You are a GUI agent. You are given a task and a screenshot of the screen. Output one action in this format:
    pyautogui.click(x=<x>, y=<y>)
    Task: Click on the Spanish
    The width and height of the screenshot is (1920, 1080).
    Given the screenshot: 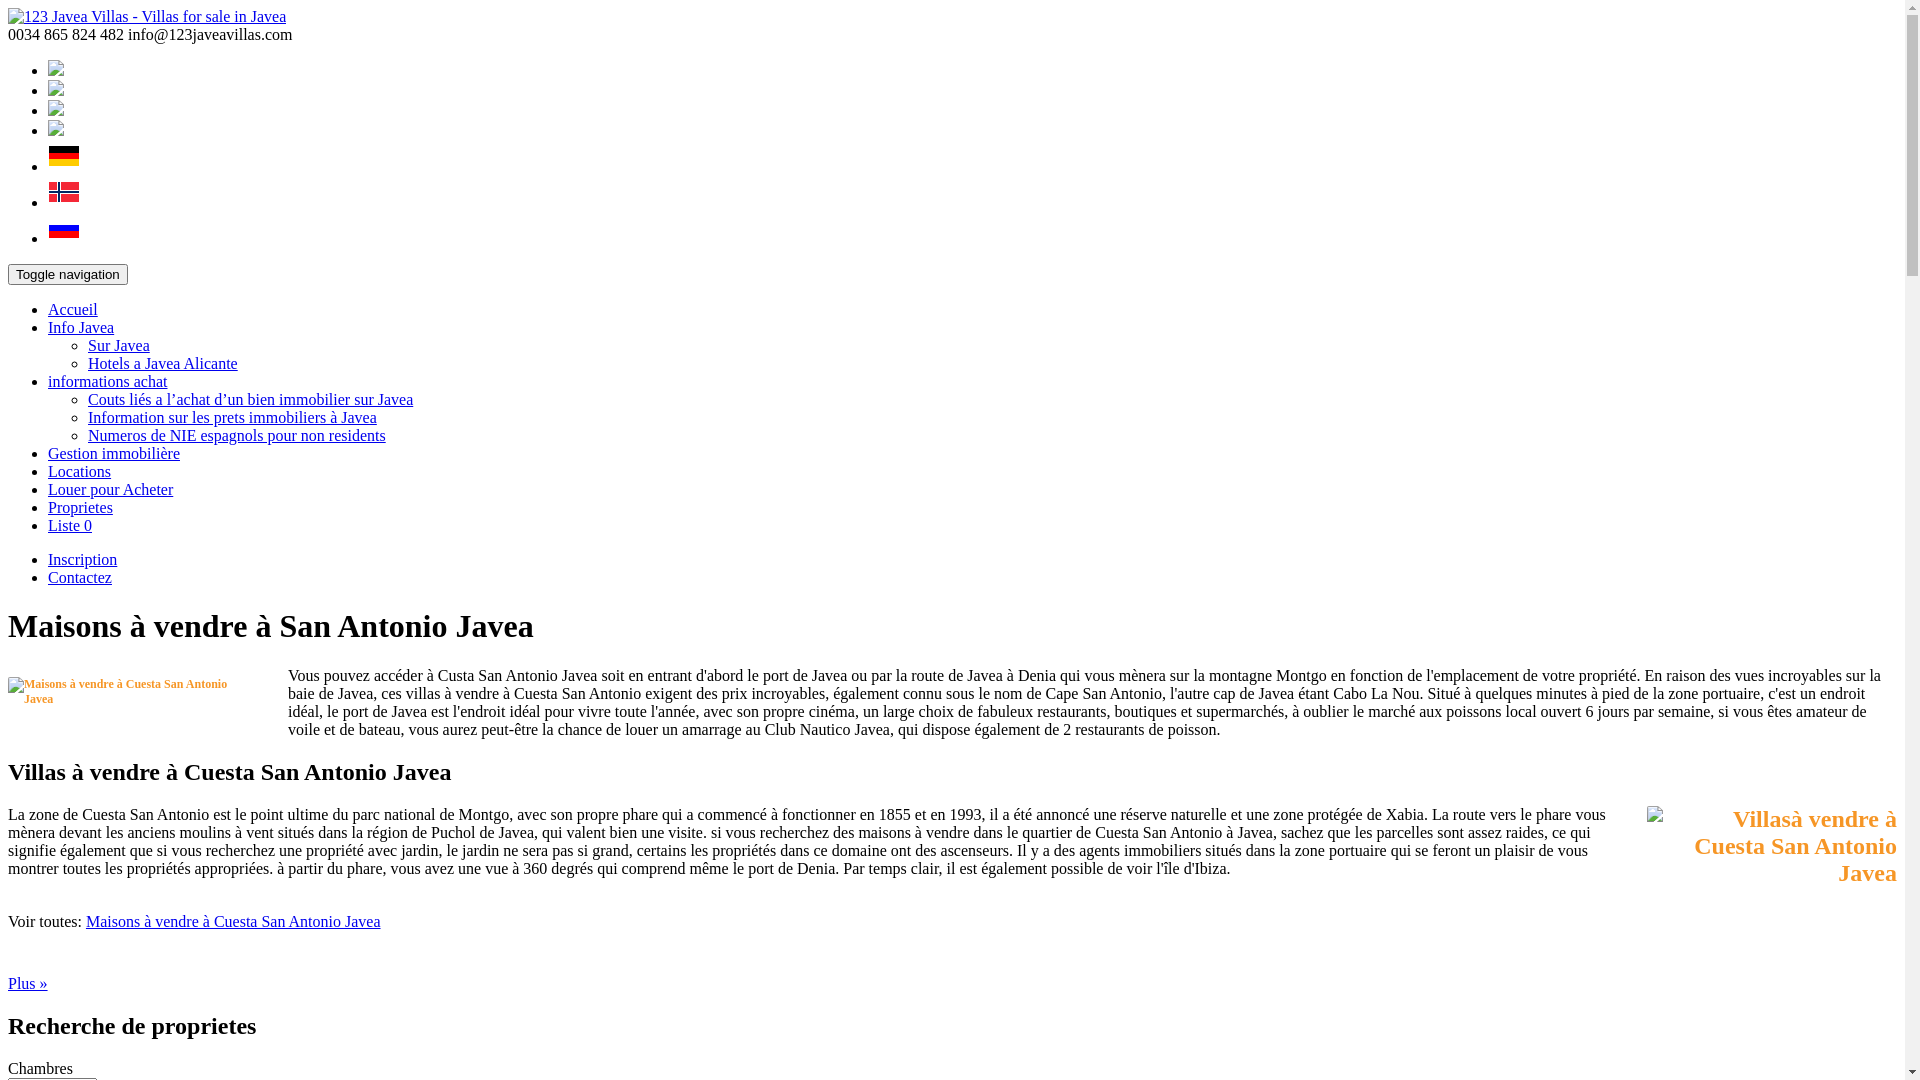 What is the action you would take?
    pyautogui.click(x=56, y=110)
    